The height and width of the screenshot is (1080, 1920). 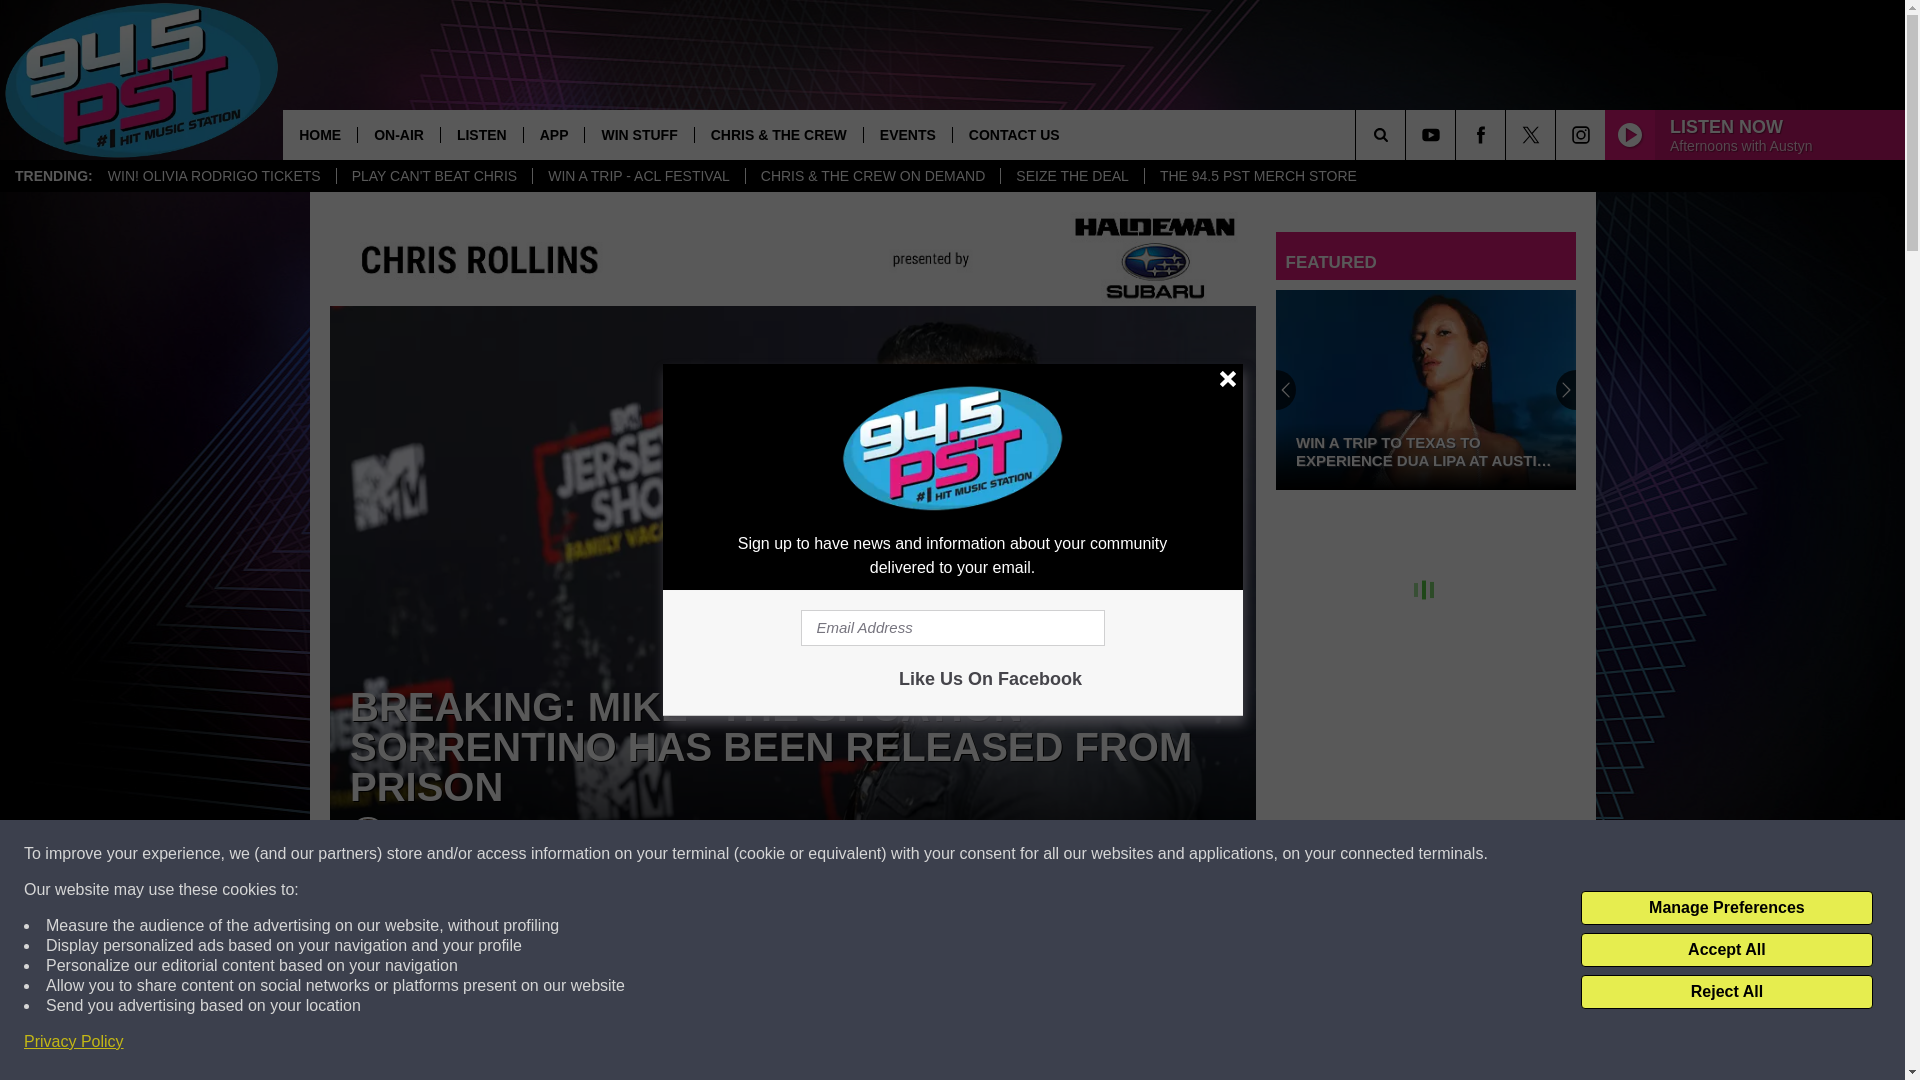 I want to click on LISTEN, so click(x=480, y=134).